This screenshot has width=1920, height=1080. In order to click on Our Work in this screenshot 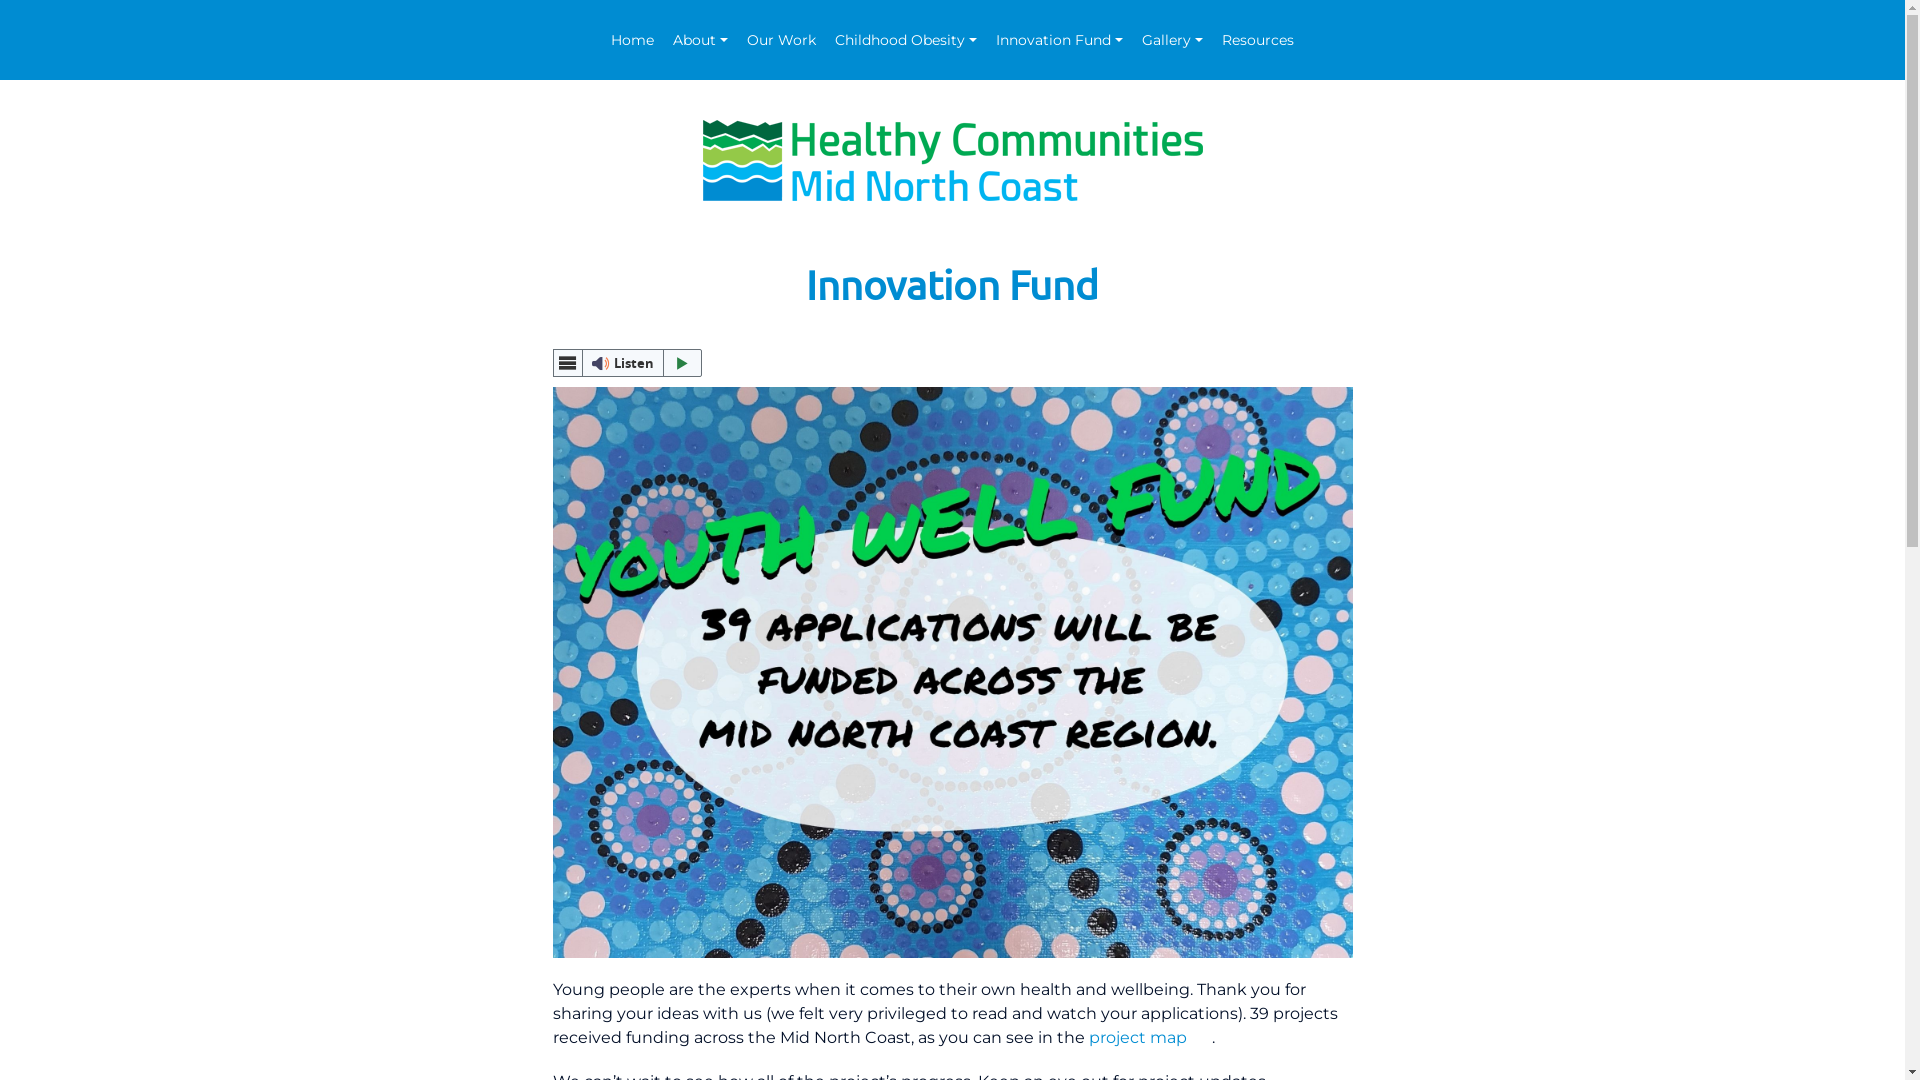, I will do `click(782, 40)`.